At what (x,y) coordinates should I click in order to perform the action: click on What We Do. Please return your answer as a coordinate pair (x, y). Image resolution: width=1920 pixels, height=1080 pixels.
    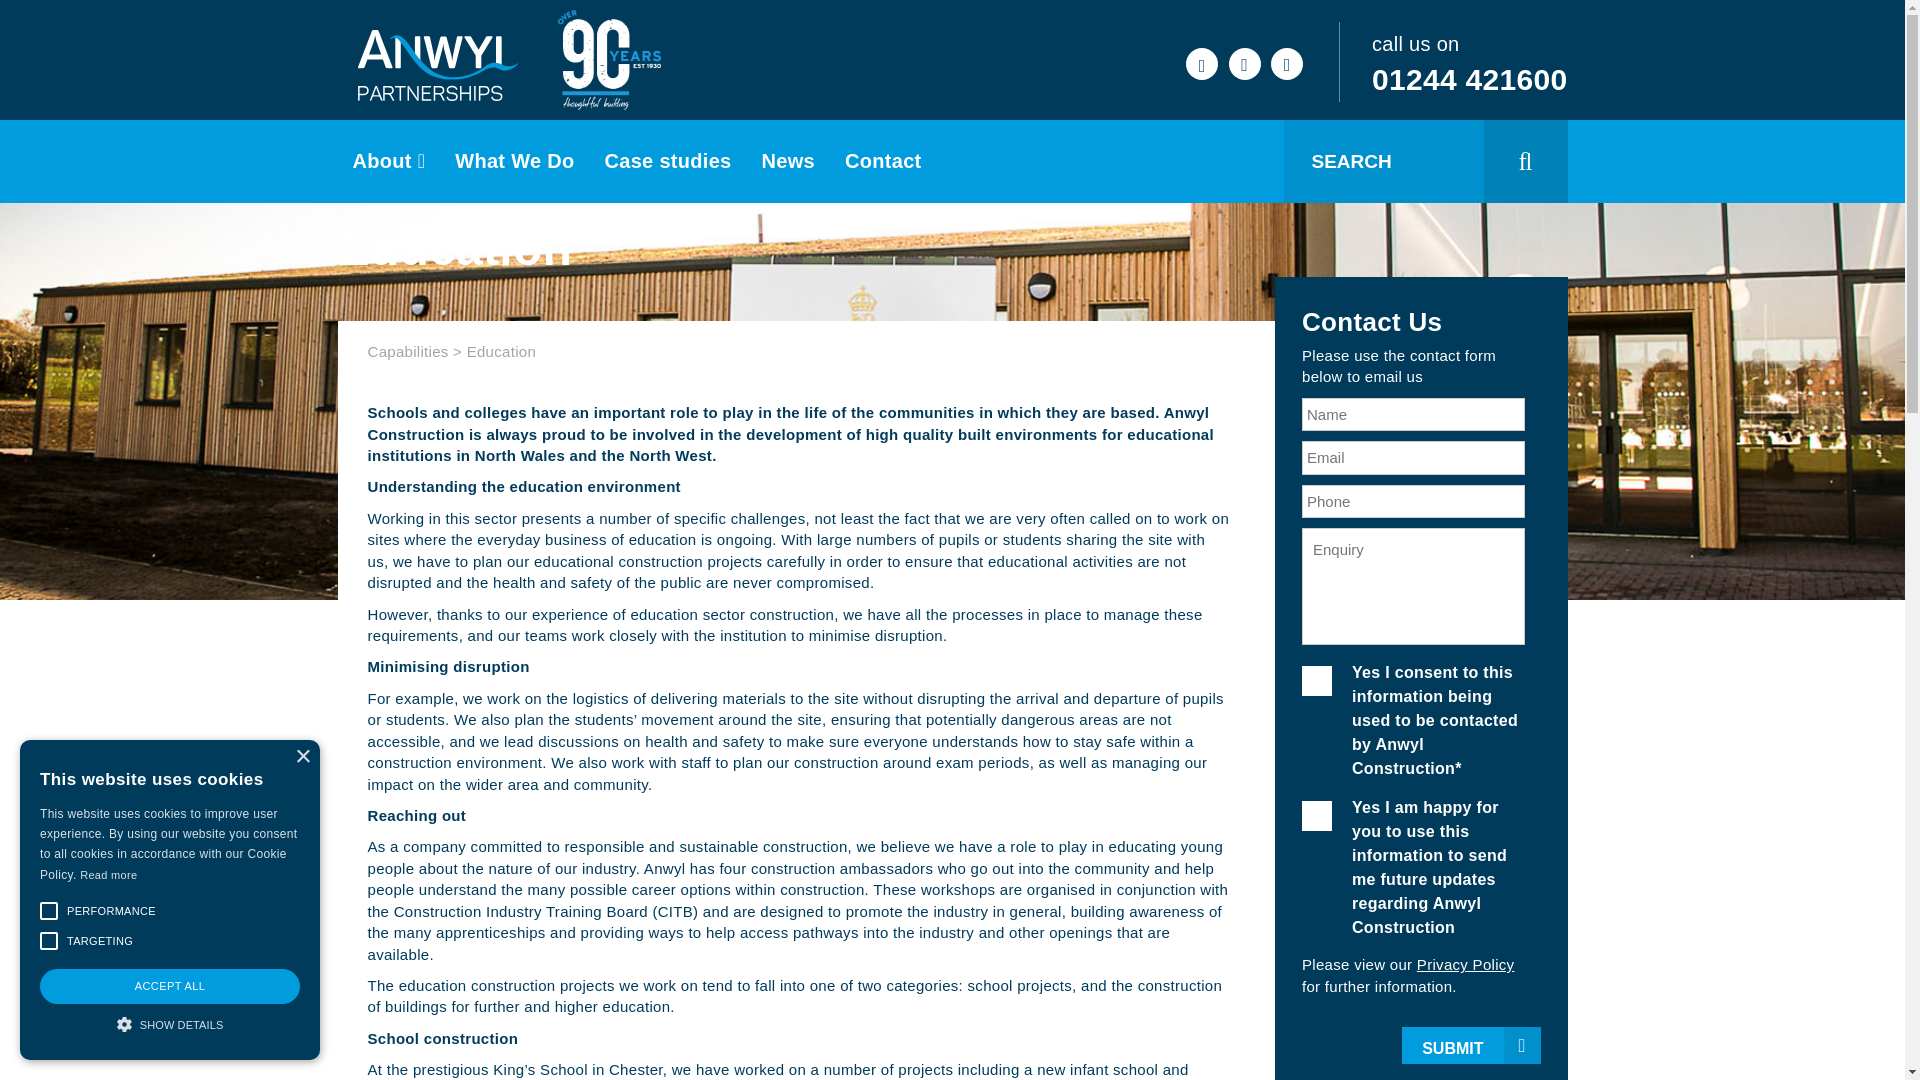
    Looking at the image, I should click on (514, 161).